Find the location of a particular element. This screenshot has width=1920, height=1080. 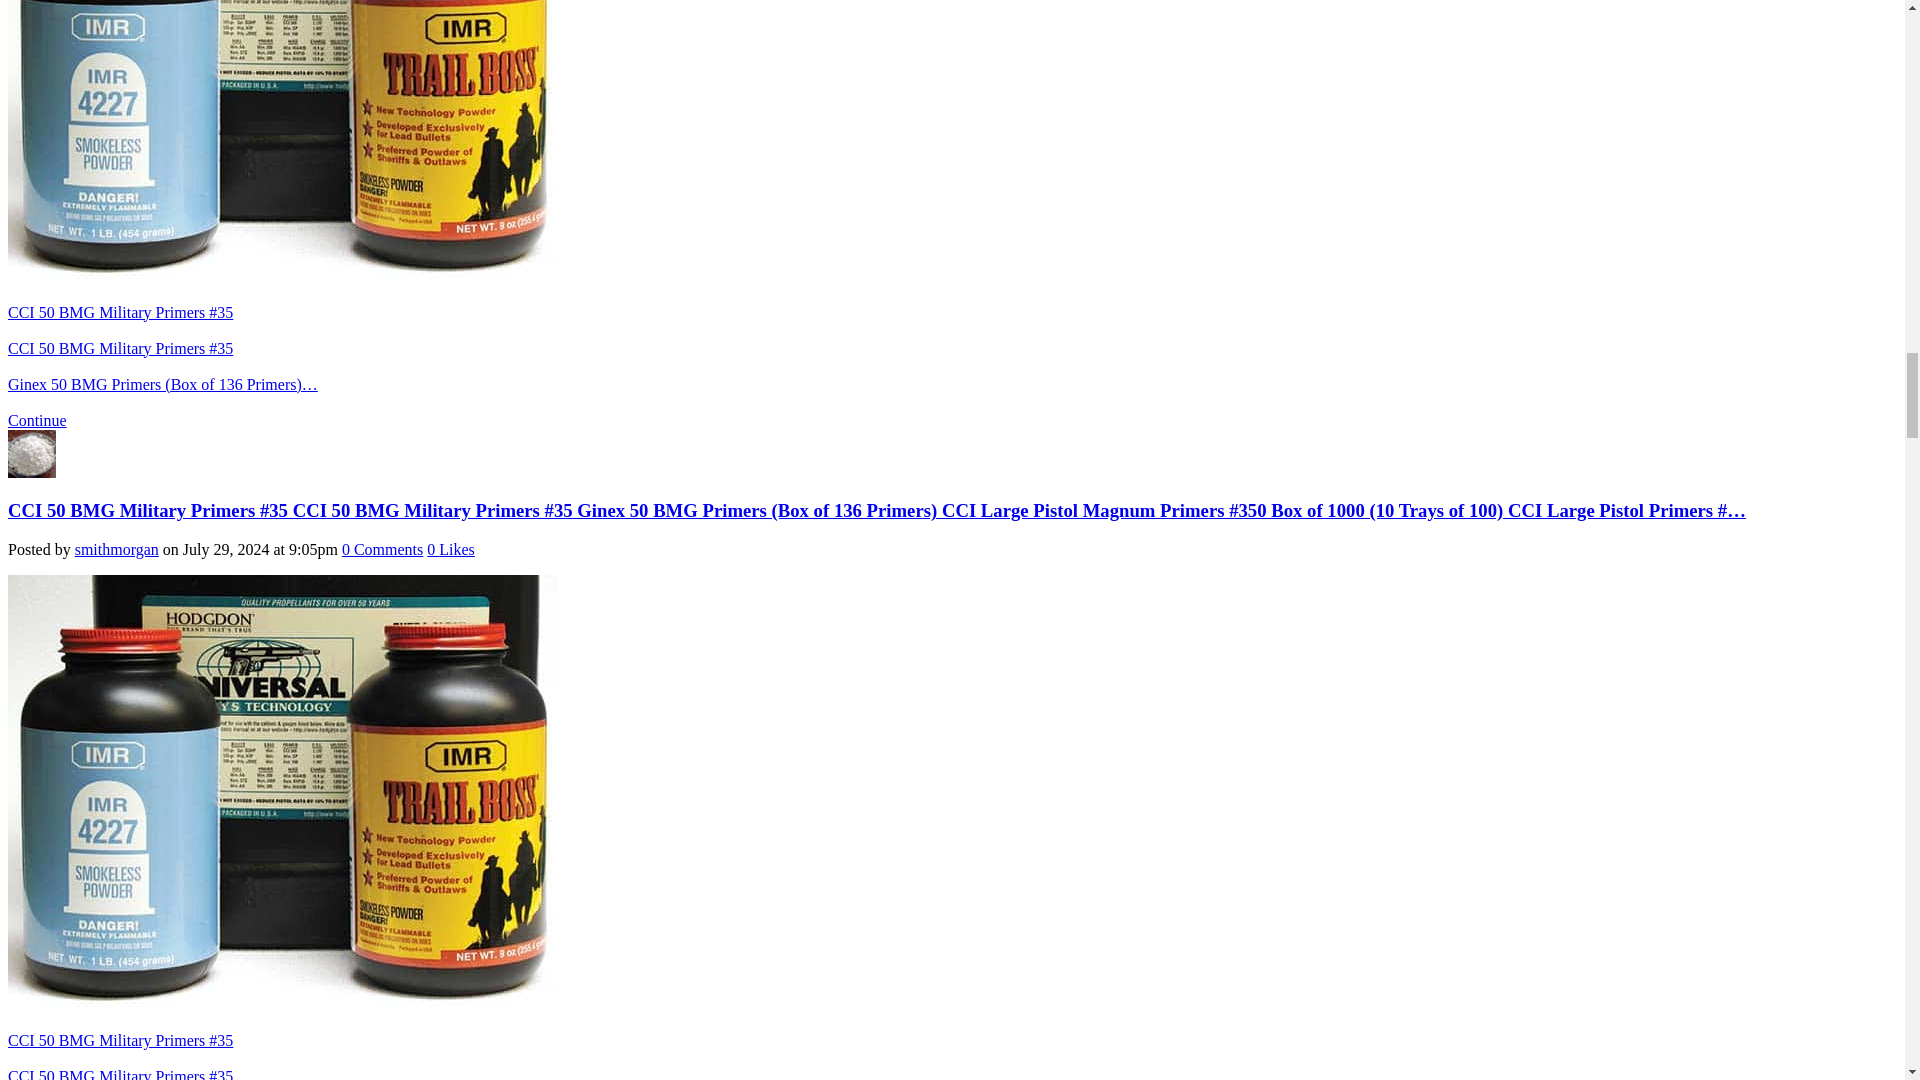

smithmorgan is located at coordinates (31, 472).